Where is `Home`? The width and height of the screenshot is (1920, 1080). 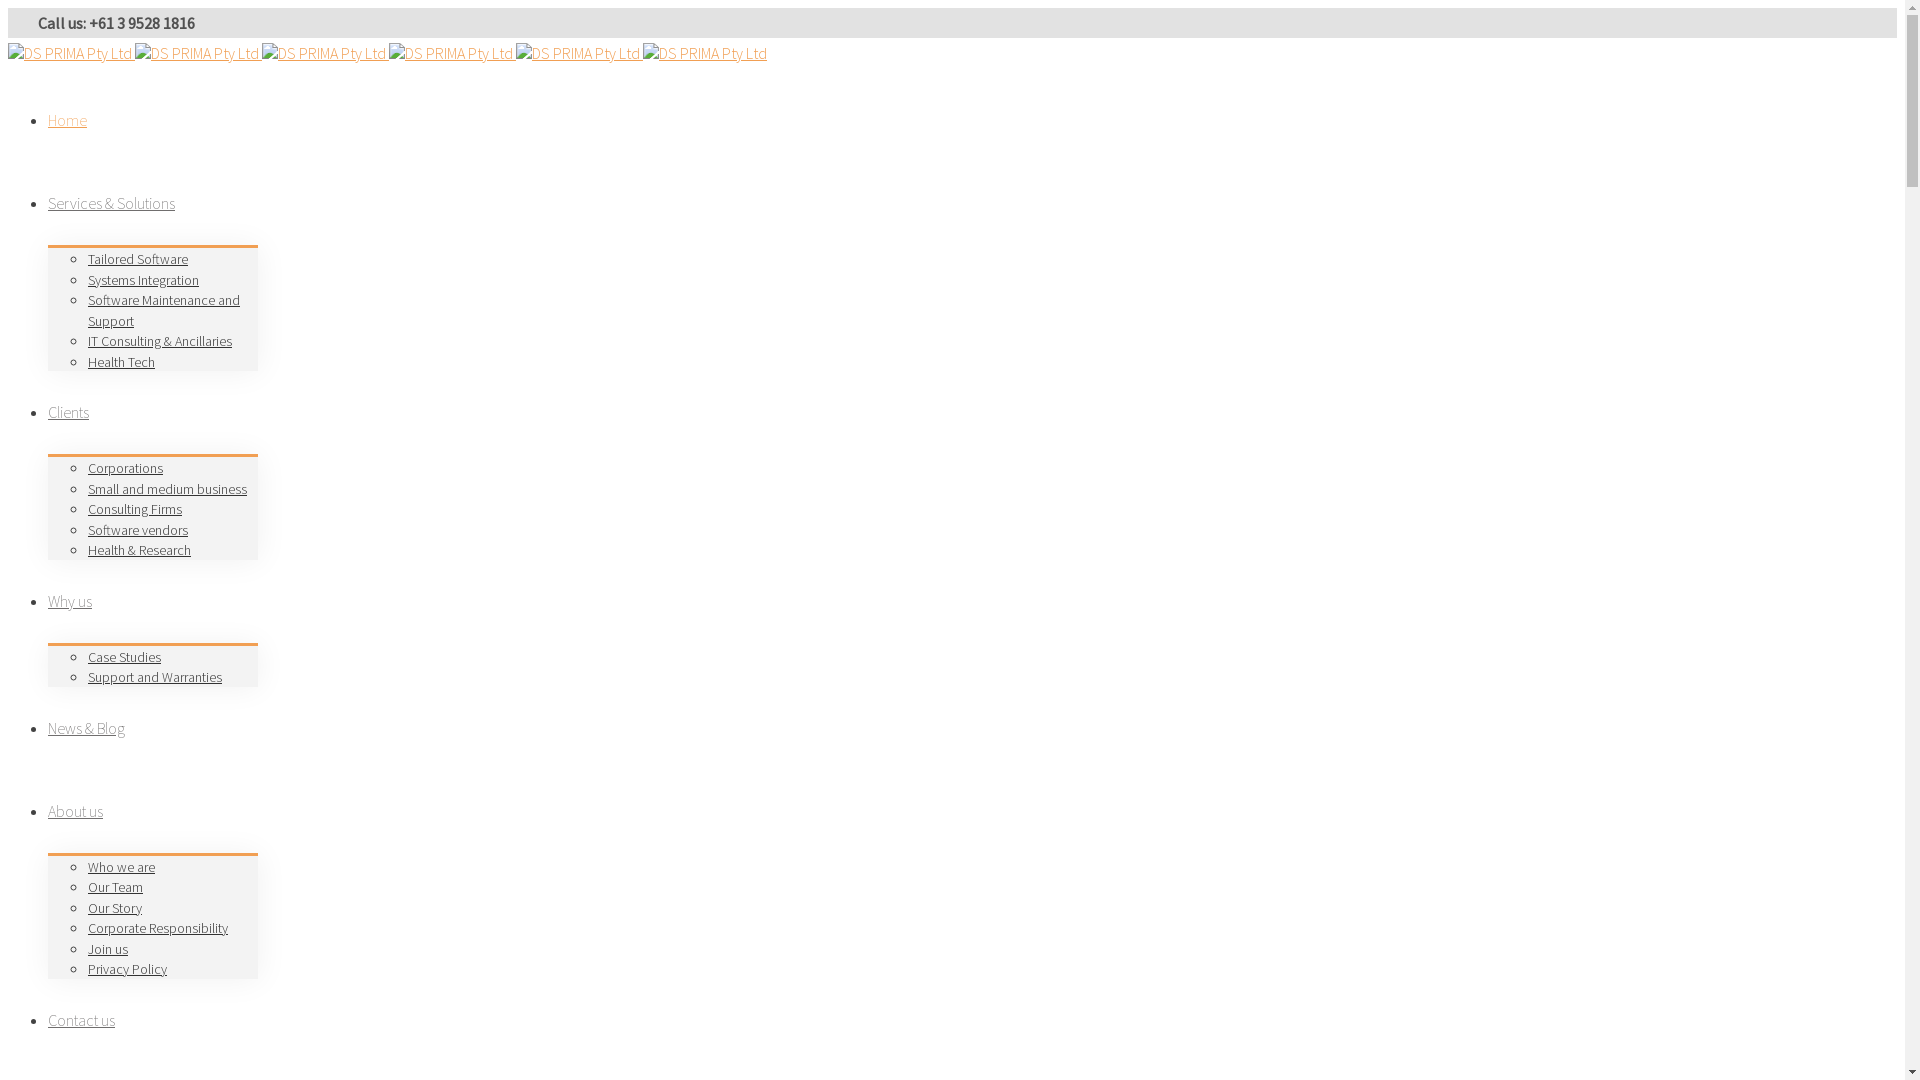
Home is located at coordinates (68, 120).